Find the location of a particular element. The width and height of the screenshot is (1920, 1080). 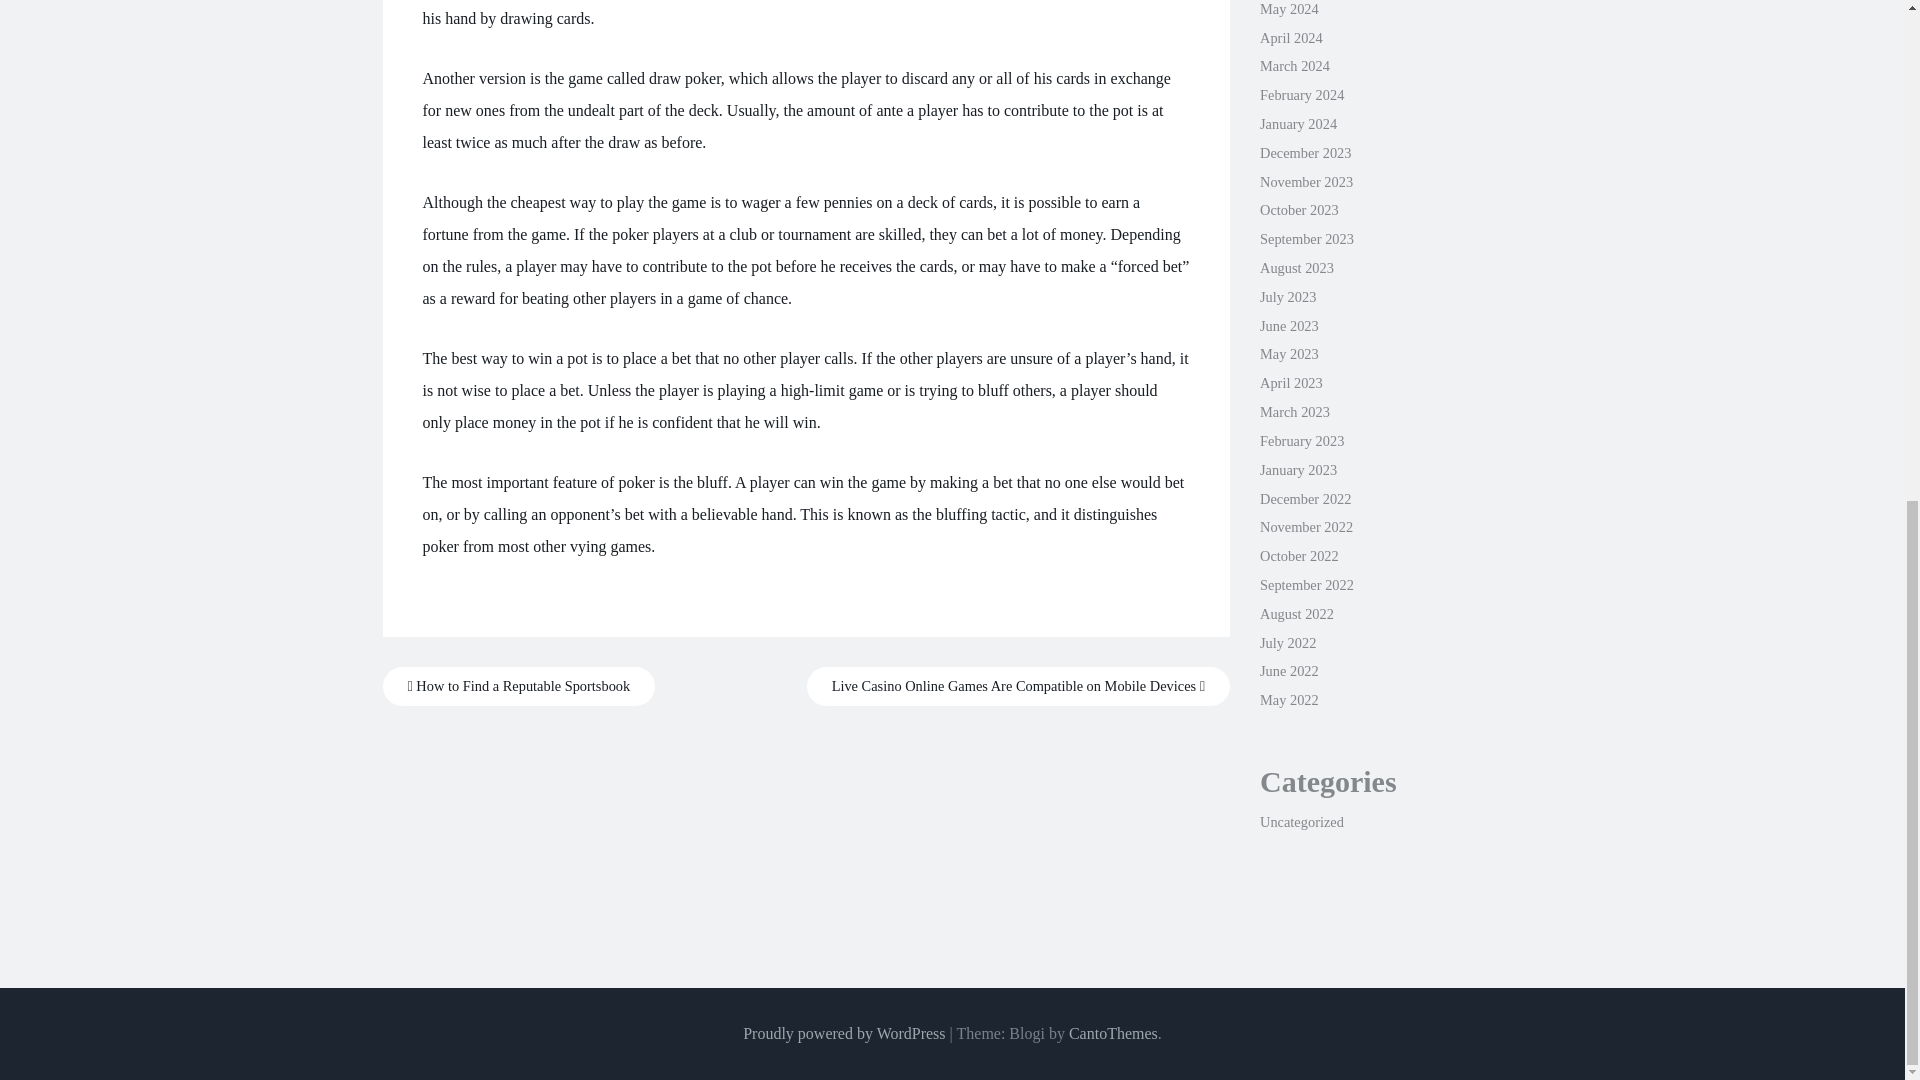

October 2023 is located at coordinates (1298, 210).